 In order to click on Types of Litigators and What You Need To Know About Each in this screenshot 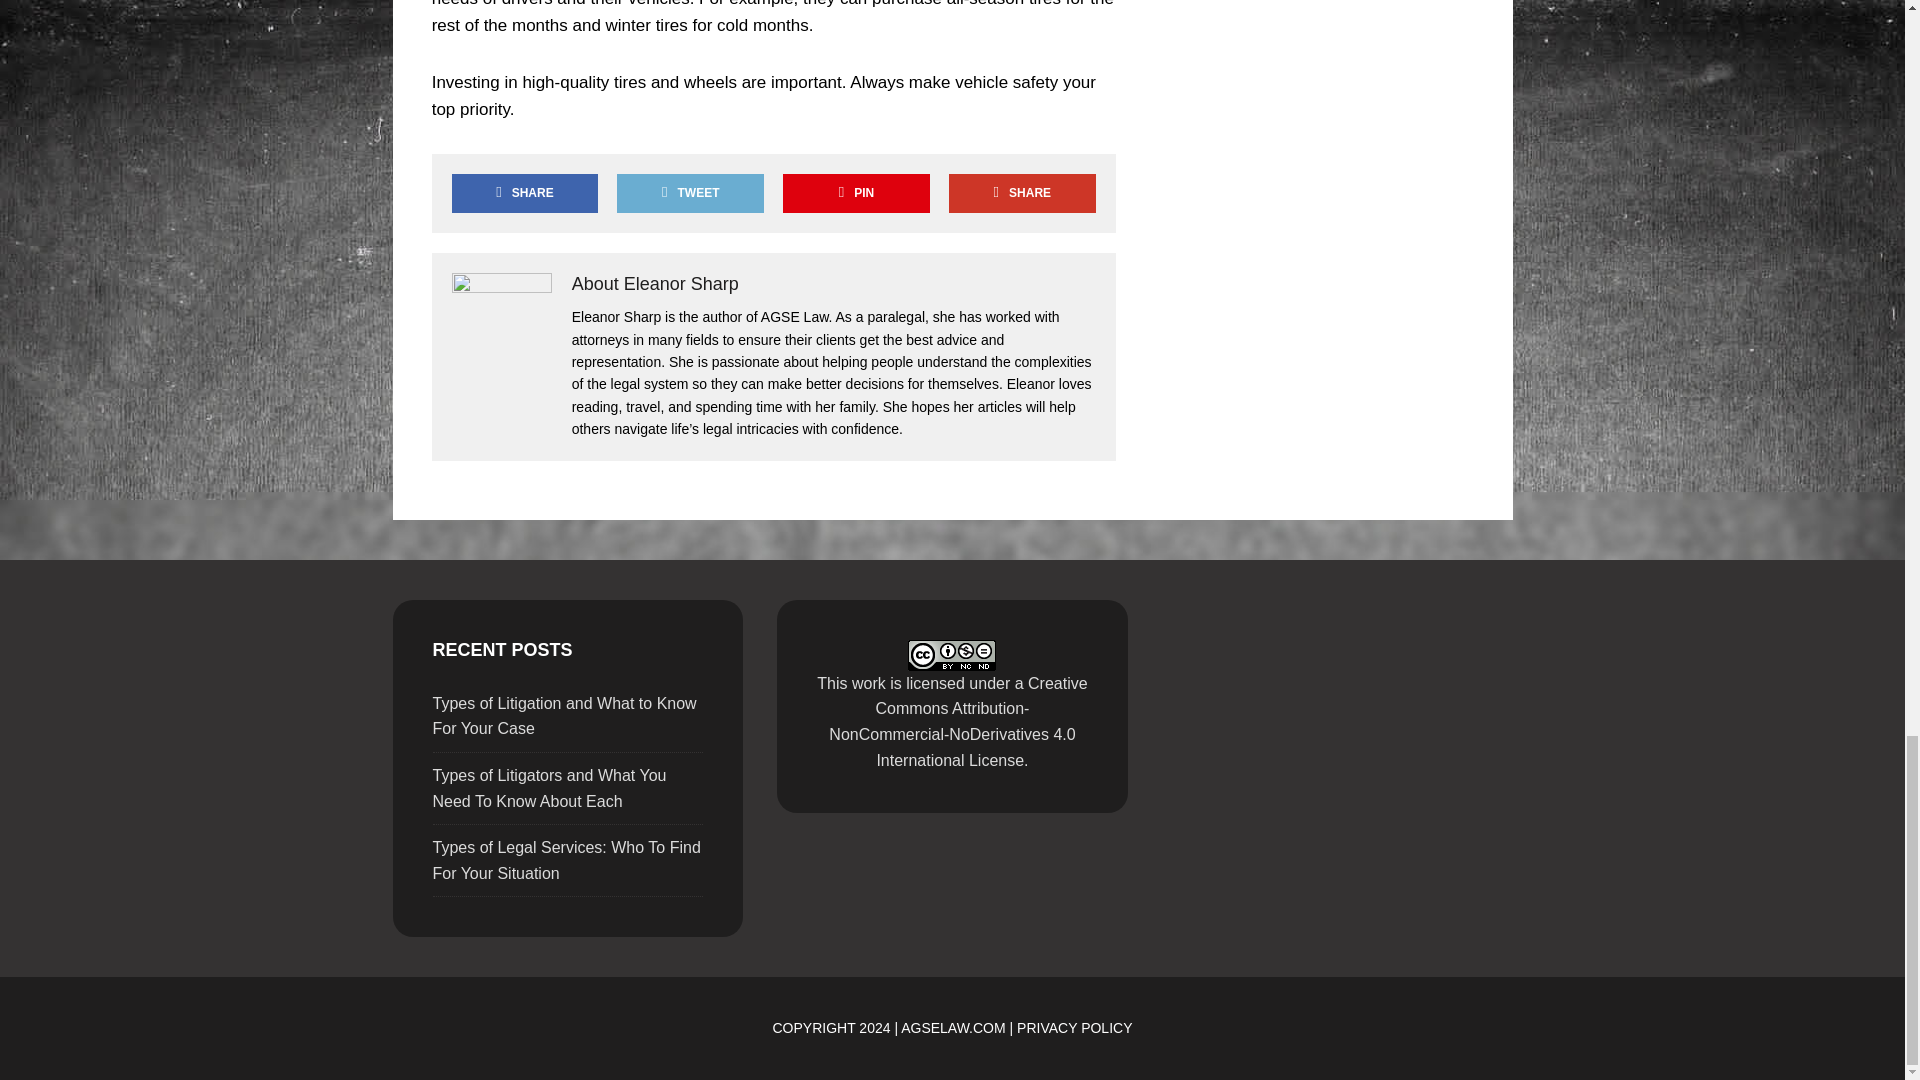, I will do `click(549, 788)`.